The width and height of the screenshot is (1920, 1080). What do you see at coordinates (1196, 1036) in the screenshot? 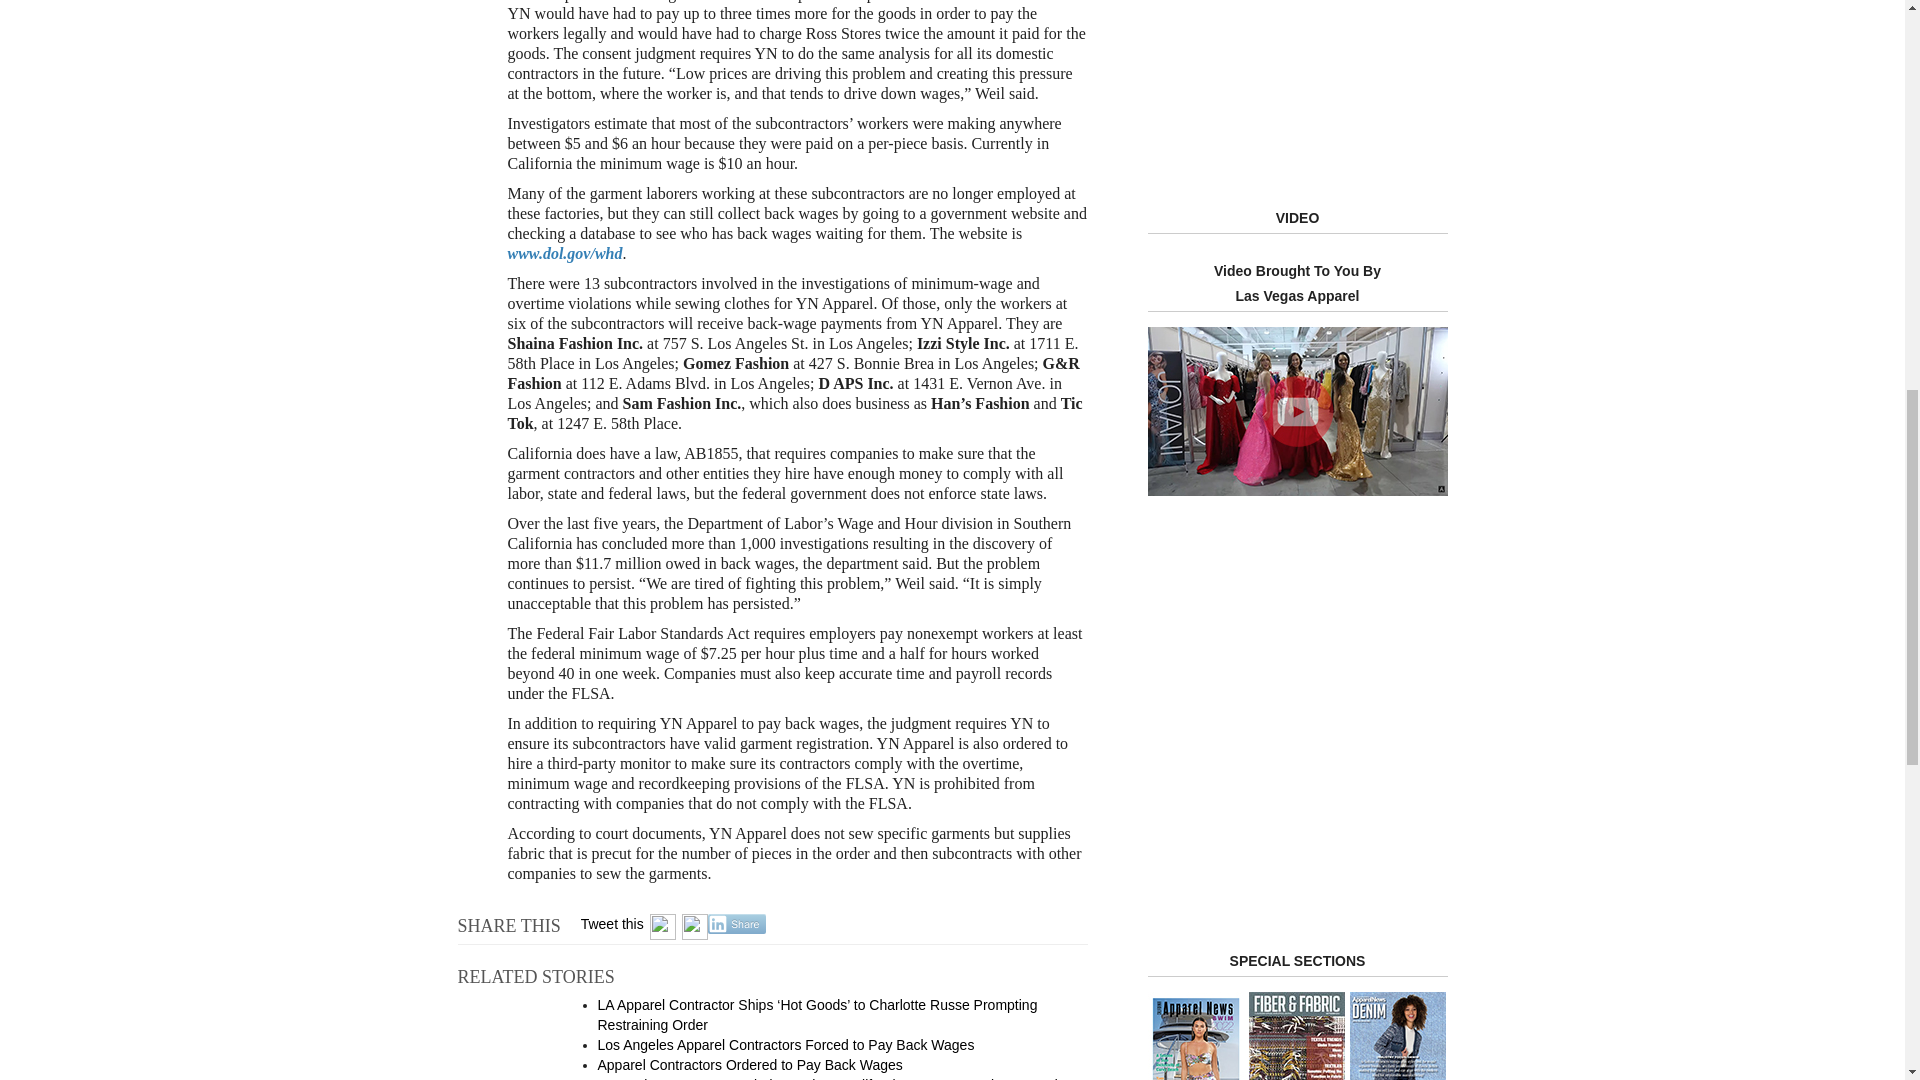
I see `SWIM` at bounding box center [1196, 1036].